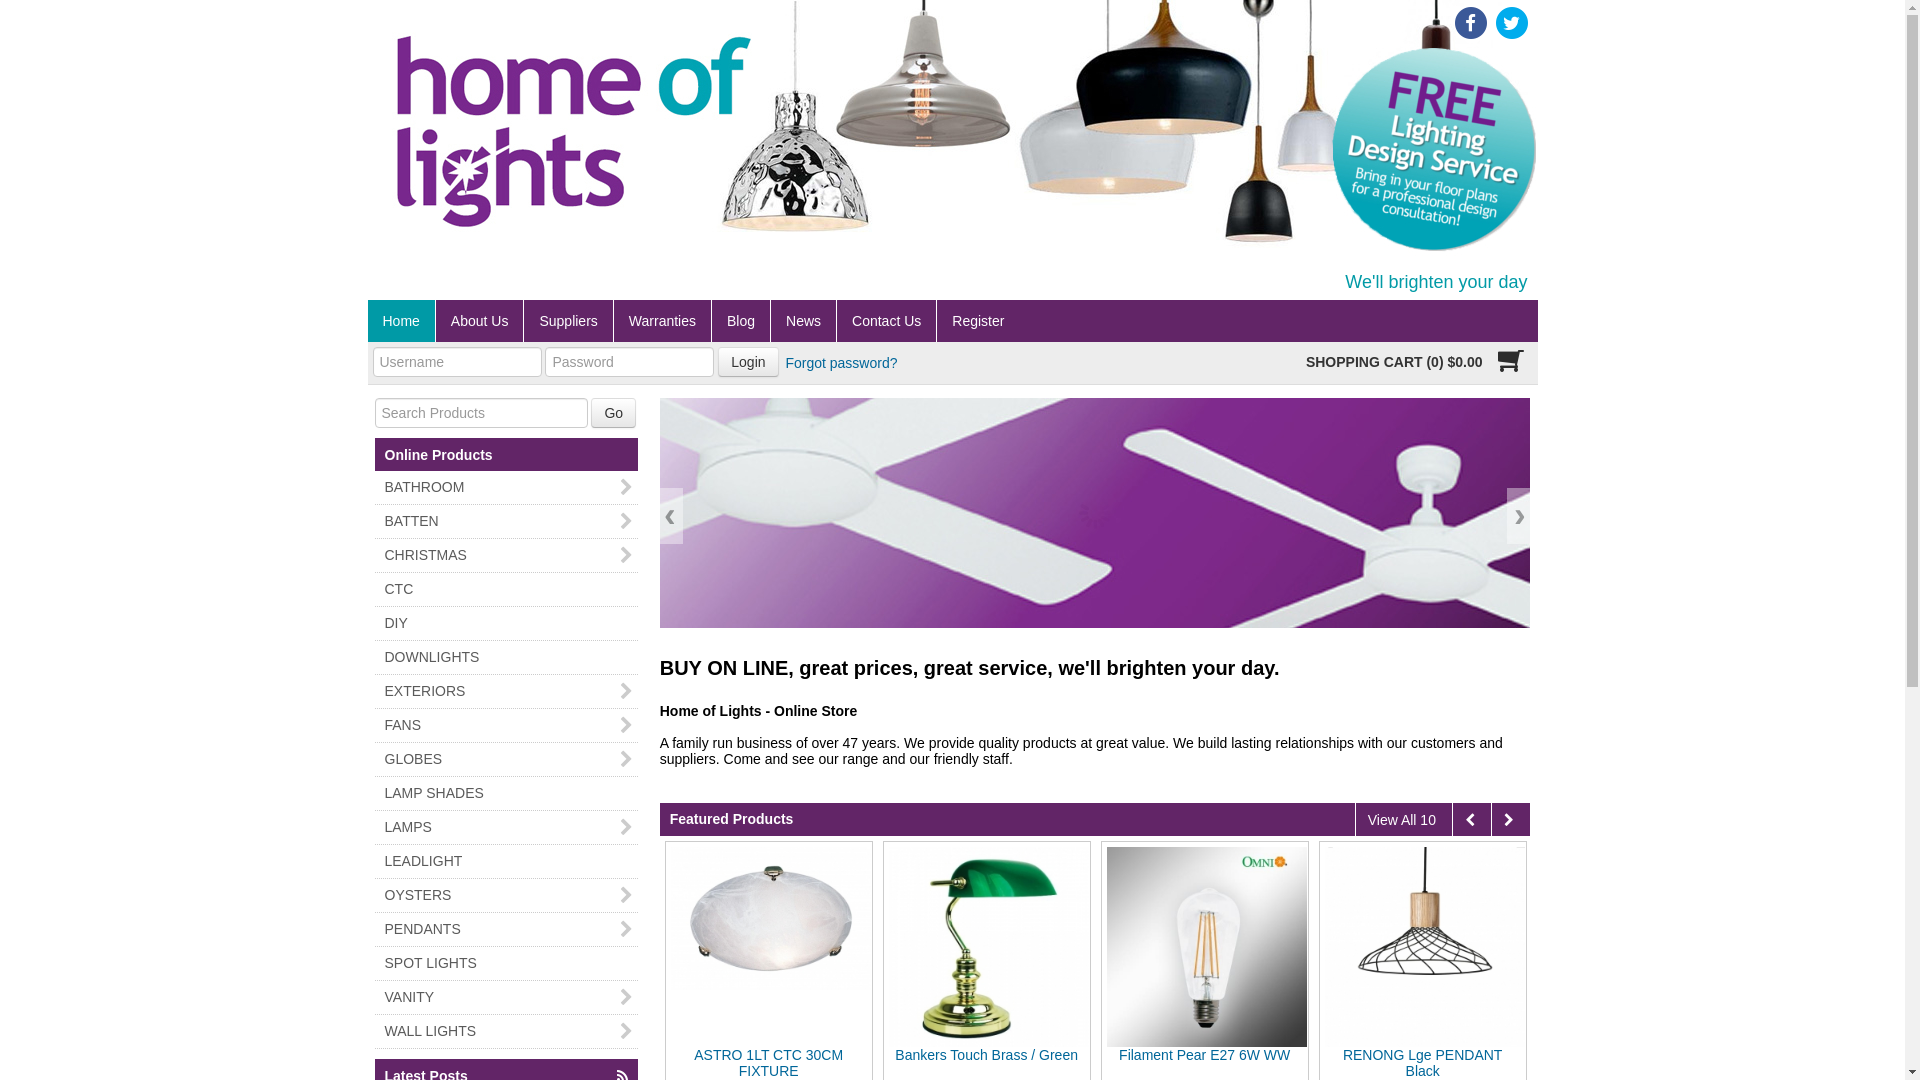  What do you see at coordinates (614, 413) in the screenshot?
I see `Go` at bounding box center [614, 413].